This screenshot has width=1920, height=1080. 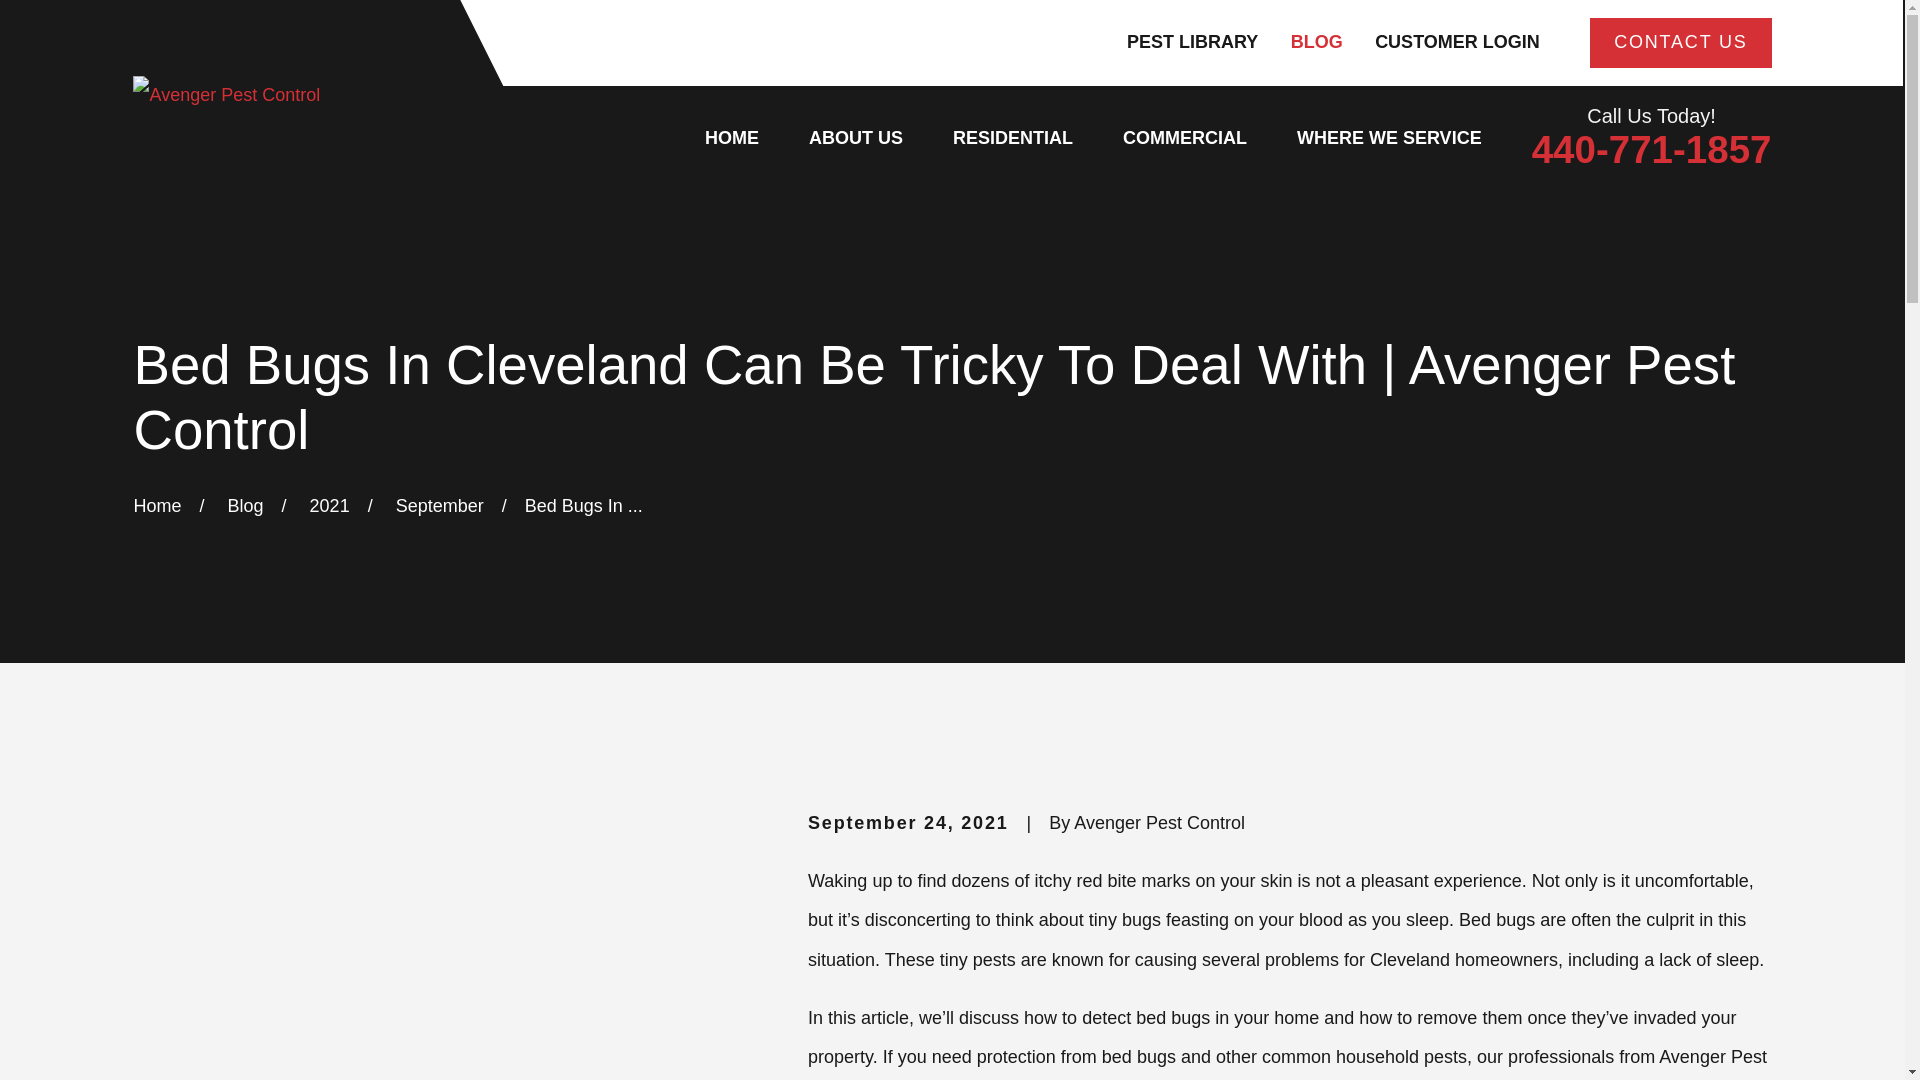 What do you see at coordinates (1316, 42) in the screenshot?
I see `BLOG` at bounding box center [1316, 42].